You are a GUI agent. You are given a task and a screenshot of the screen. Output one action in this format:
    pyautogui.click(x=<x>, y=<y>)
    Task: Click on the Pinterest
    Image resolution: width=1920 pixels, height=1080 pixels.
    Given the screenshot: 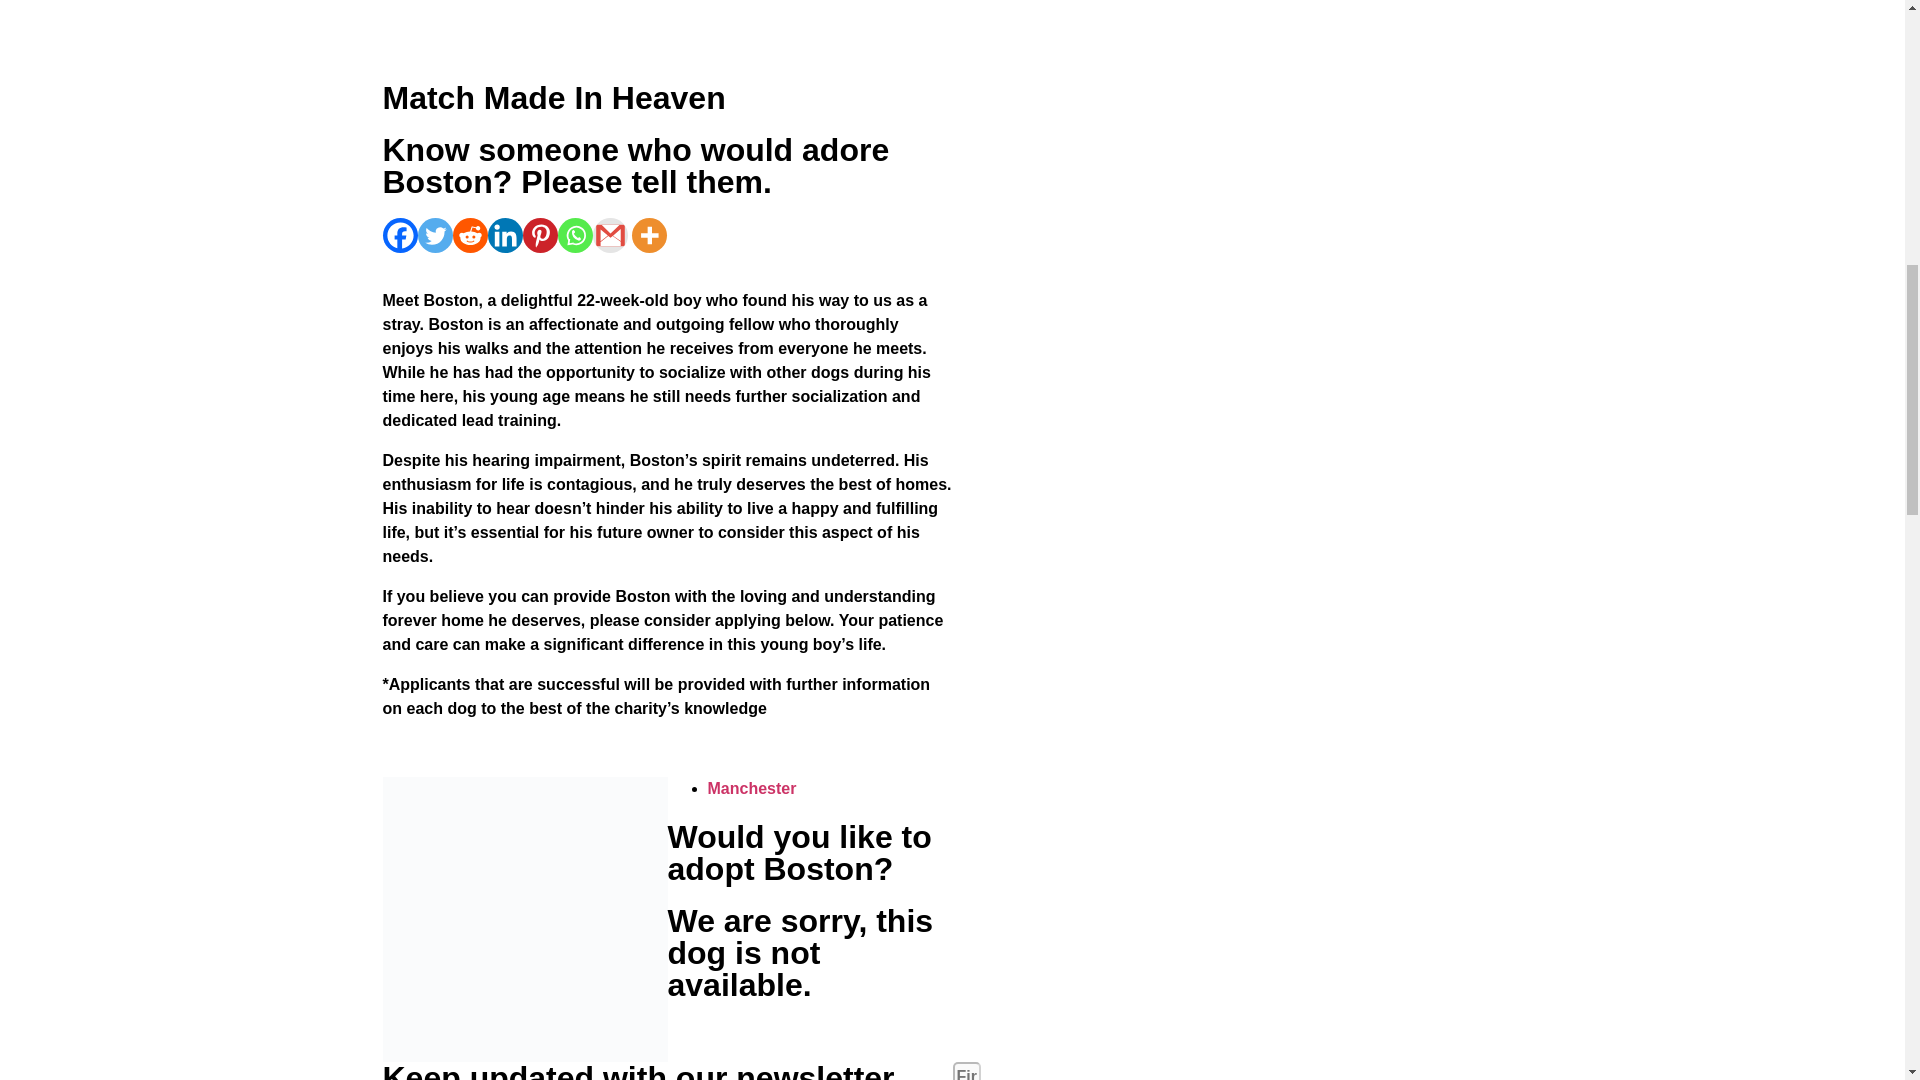 What is the action you would take?
    pyautogui.click(x=539, y=235)
    